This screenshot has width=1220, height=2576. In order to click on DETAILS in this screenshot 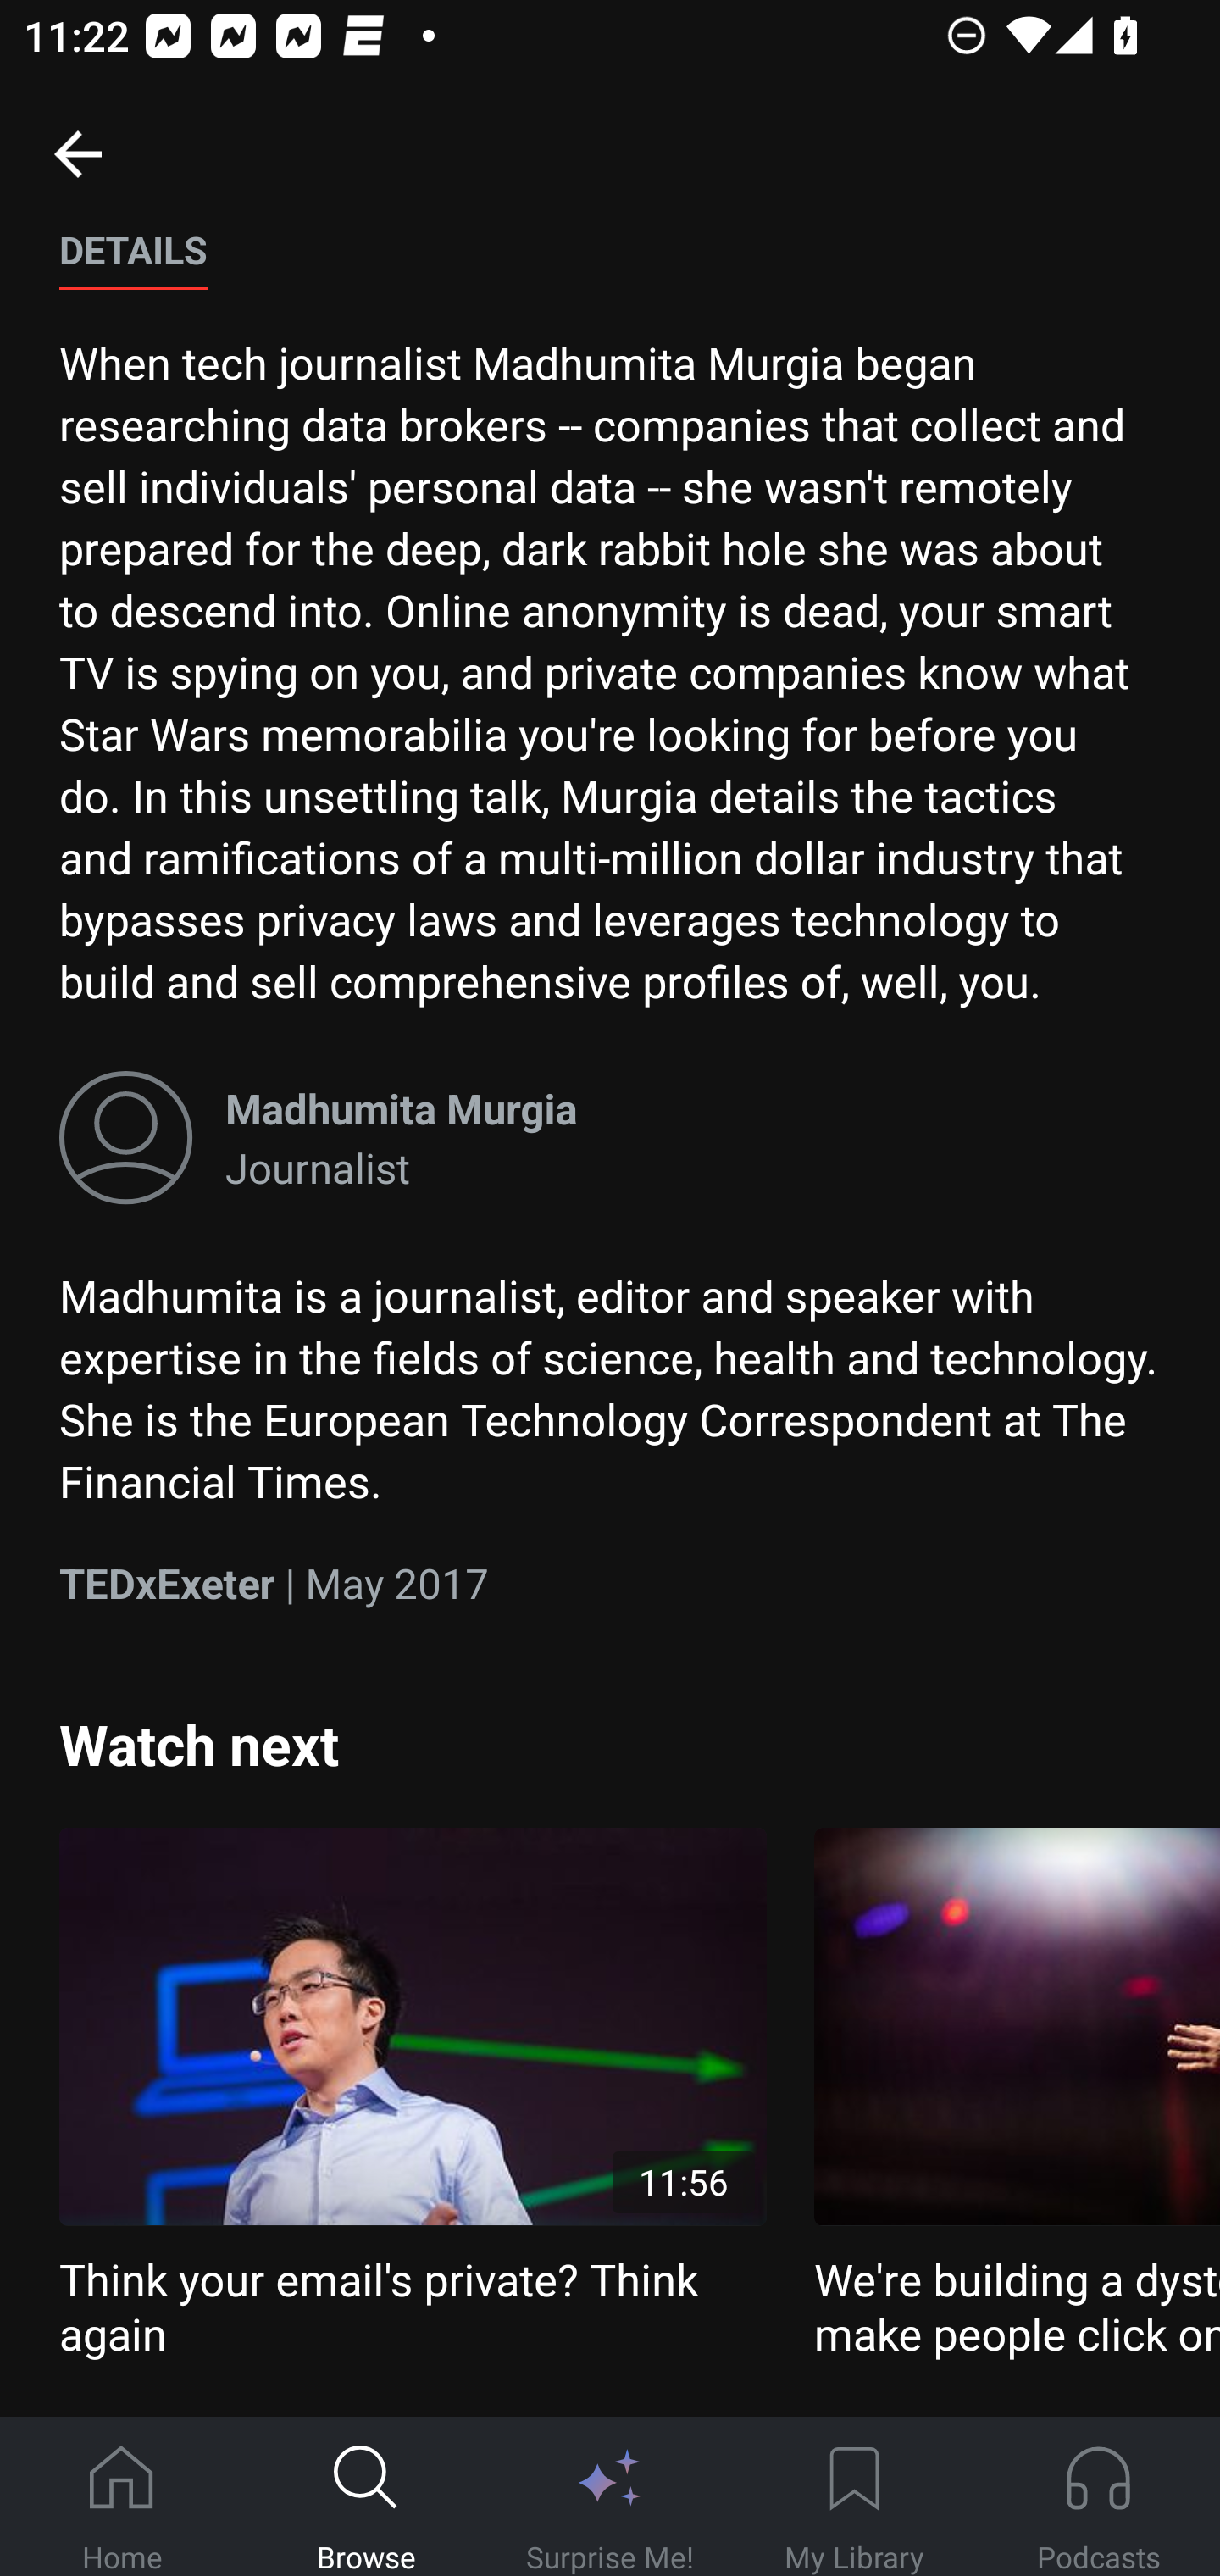, I will do `click(133, 263)`.